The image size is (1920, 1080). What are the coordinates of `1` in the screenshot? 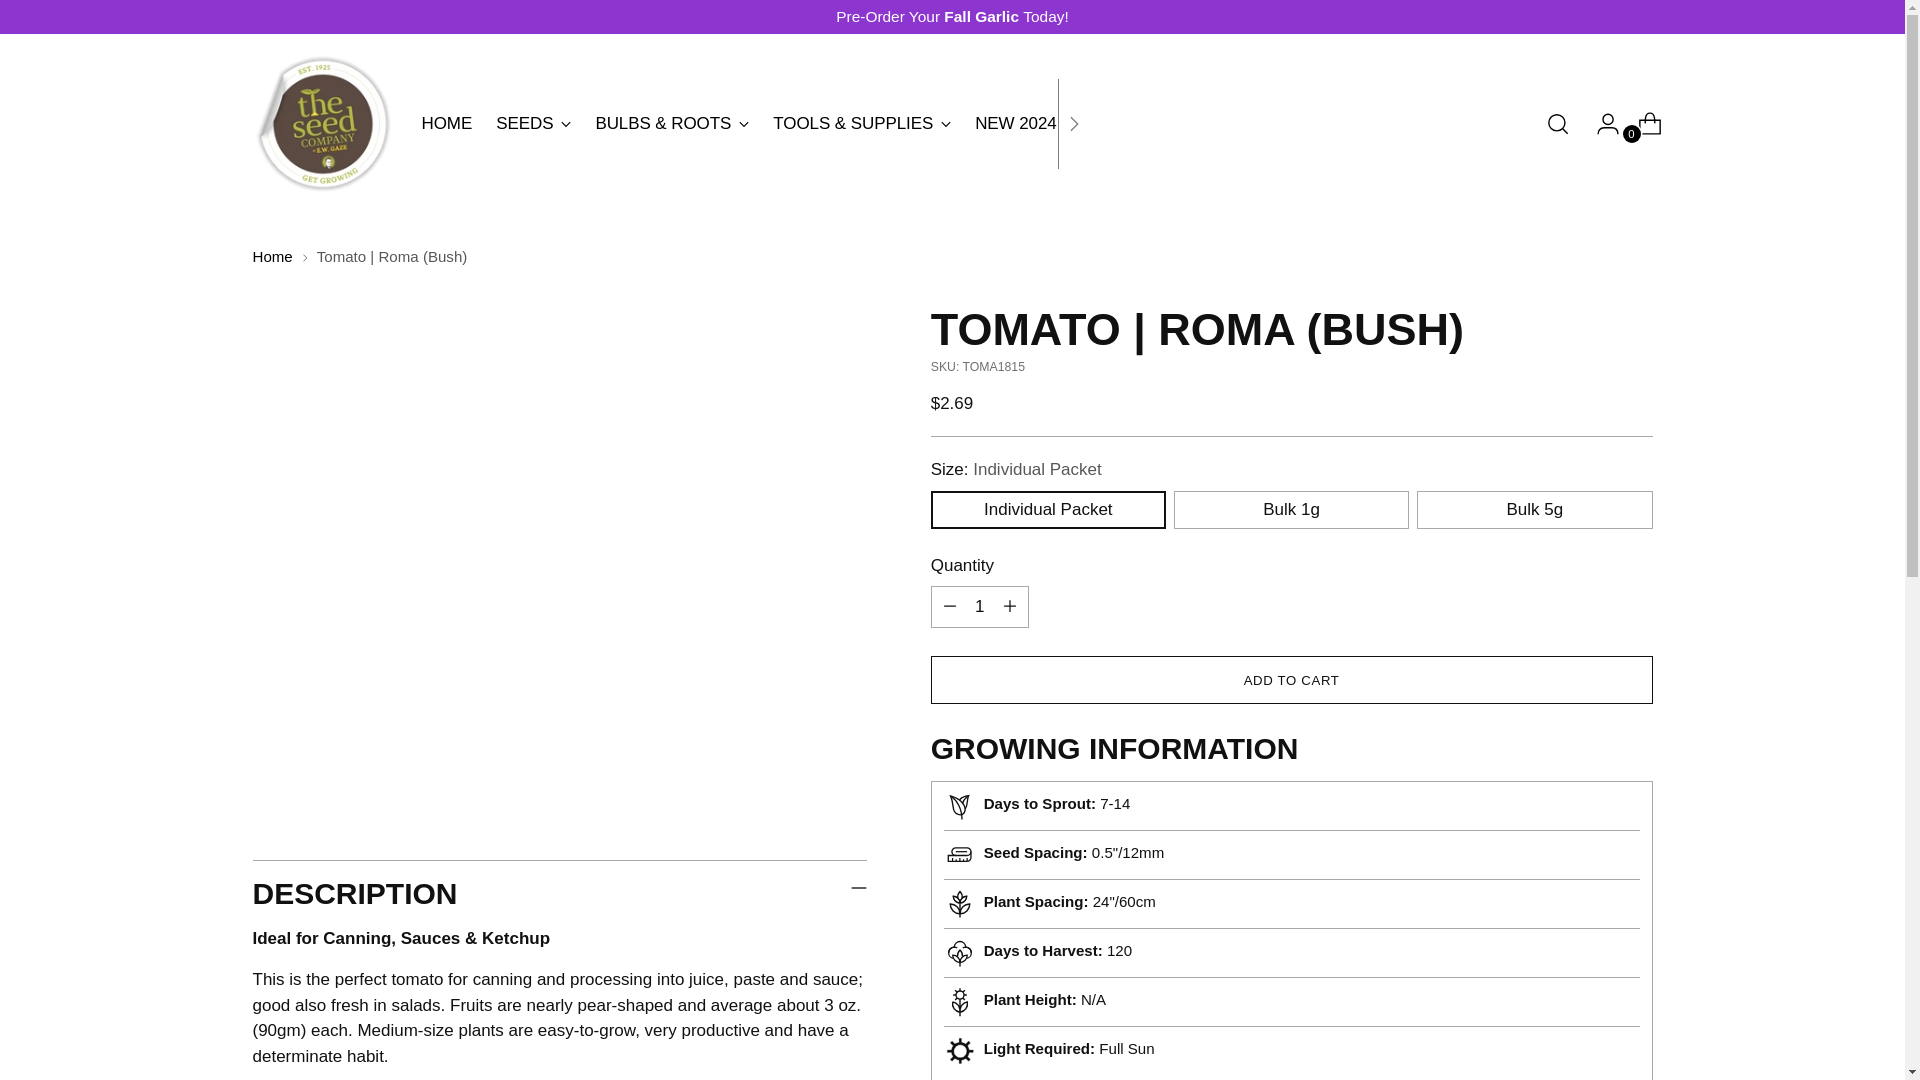 It's located at (980, 607).